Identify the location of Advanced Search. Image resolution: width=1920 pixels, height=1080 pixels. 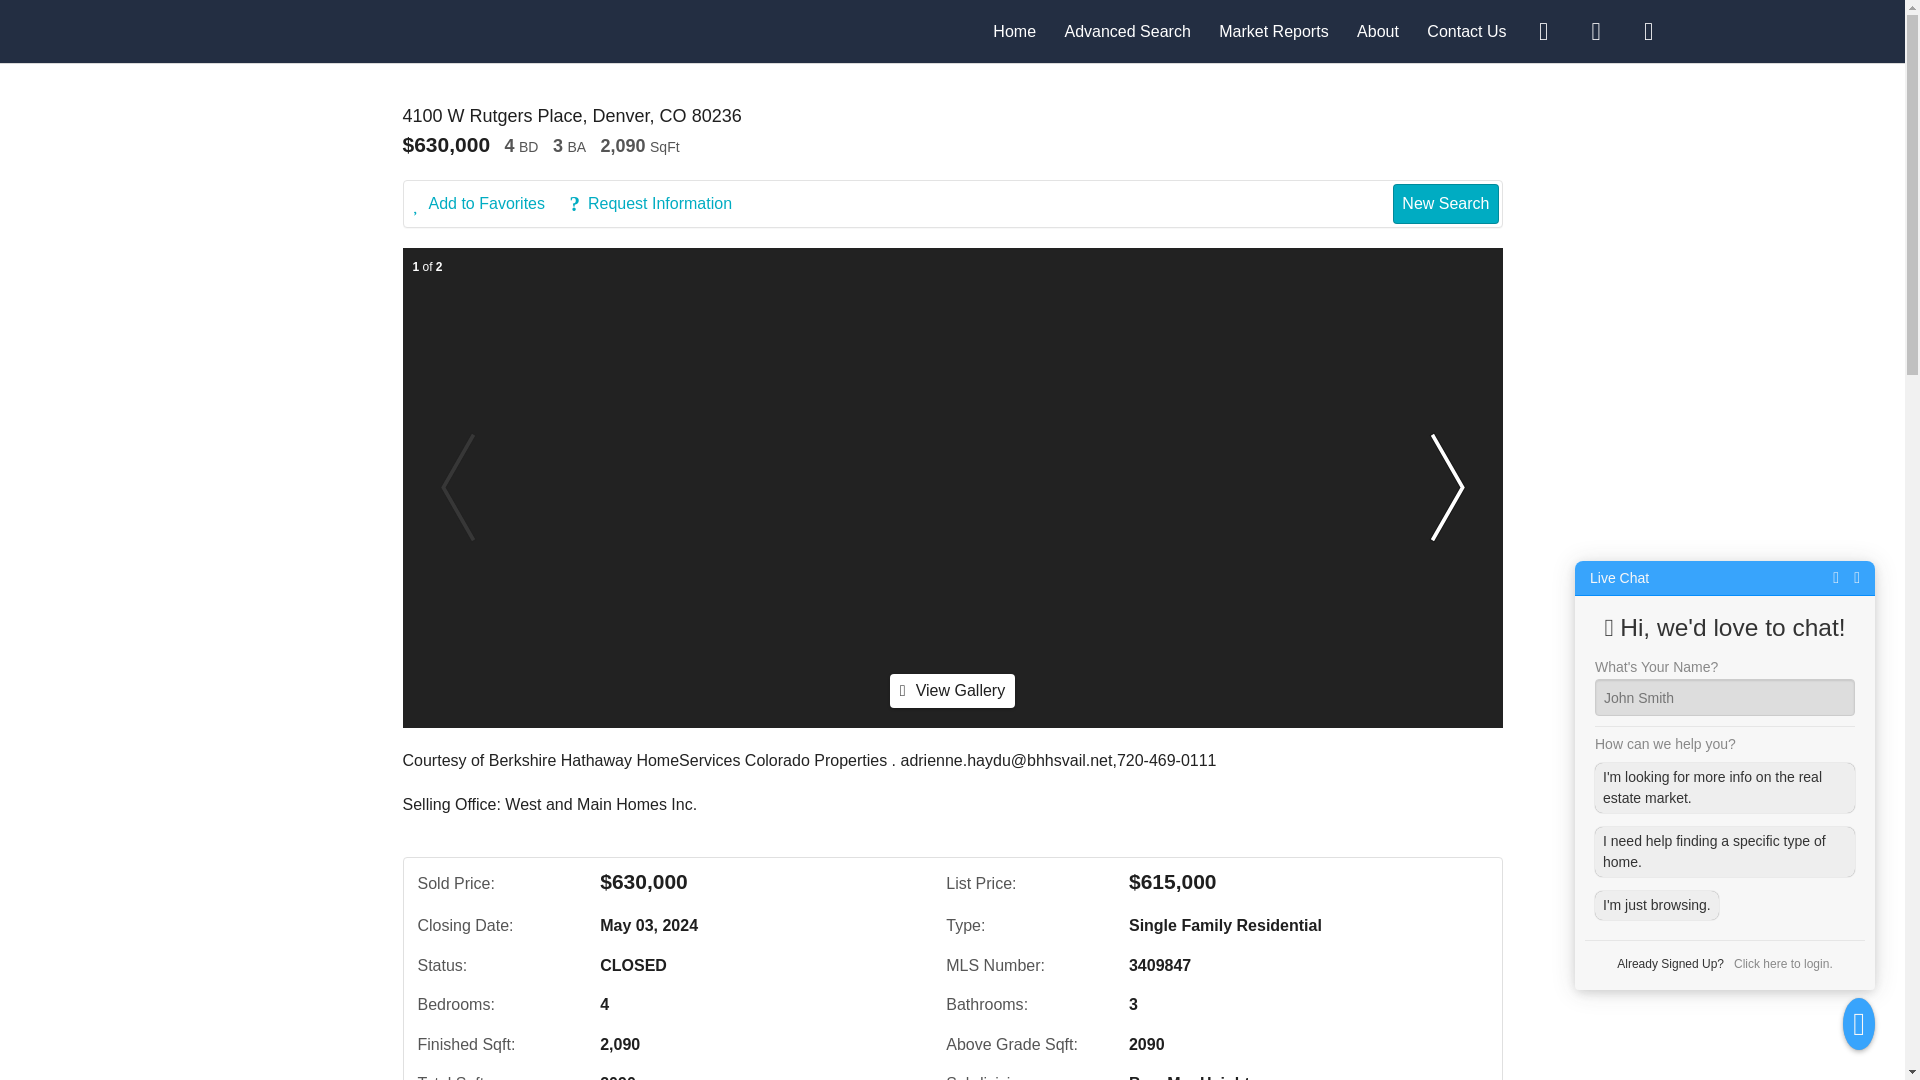
(1126, 30).